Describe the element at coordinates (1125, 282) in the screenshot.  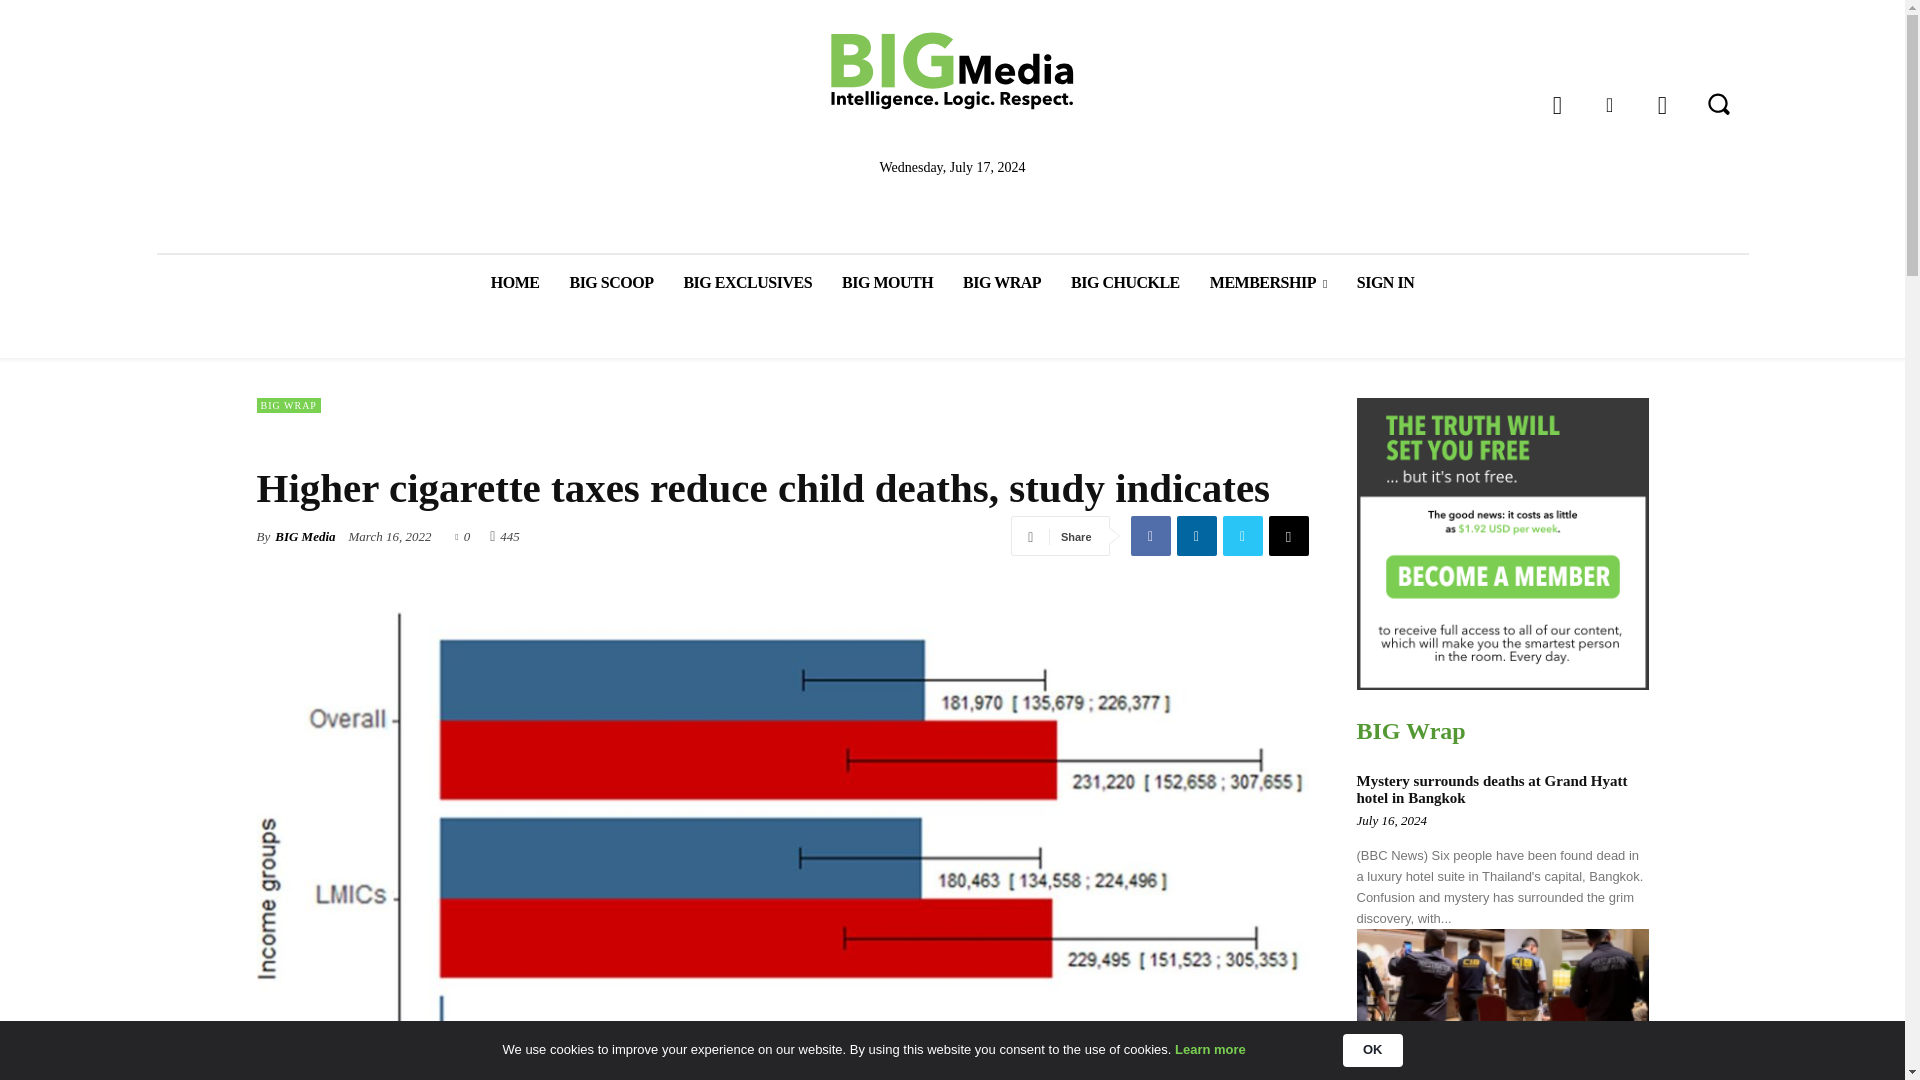
I see `BIG CHUCKLE` at that location.